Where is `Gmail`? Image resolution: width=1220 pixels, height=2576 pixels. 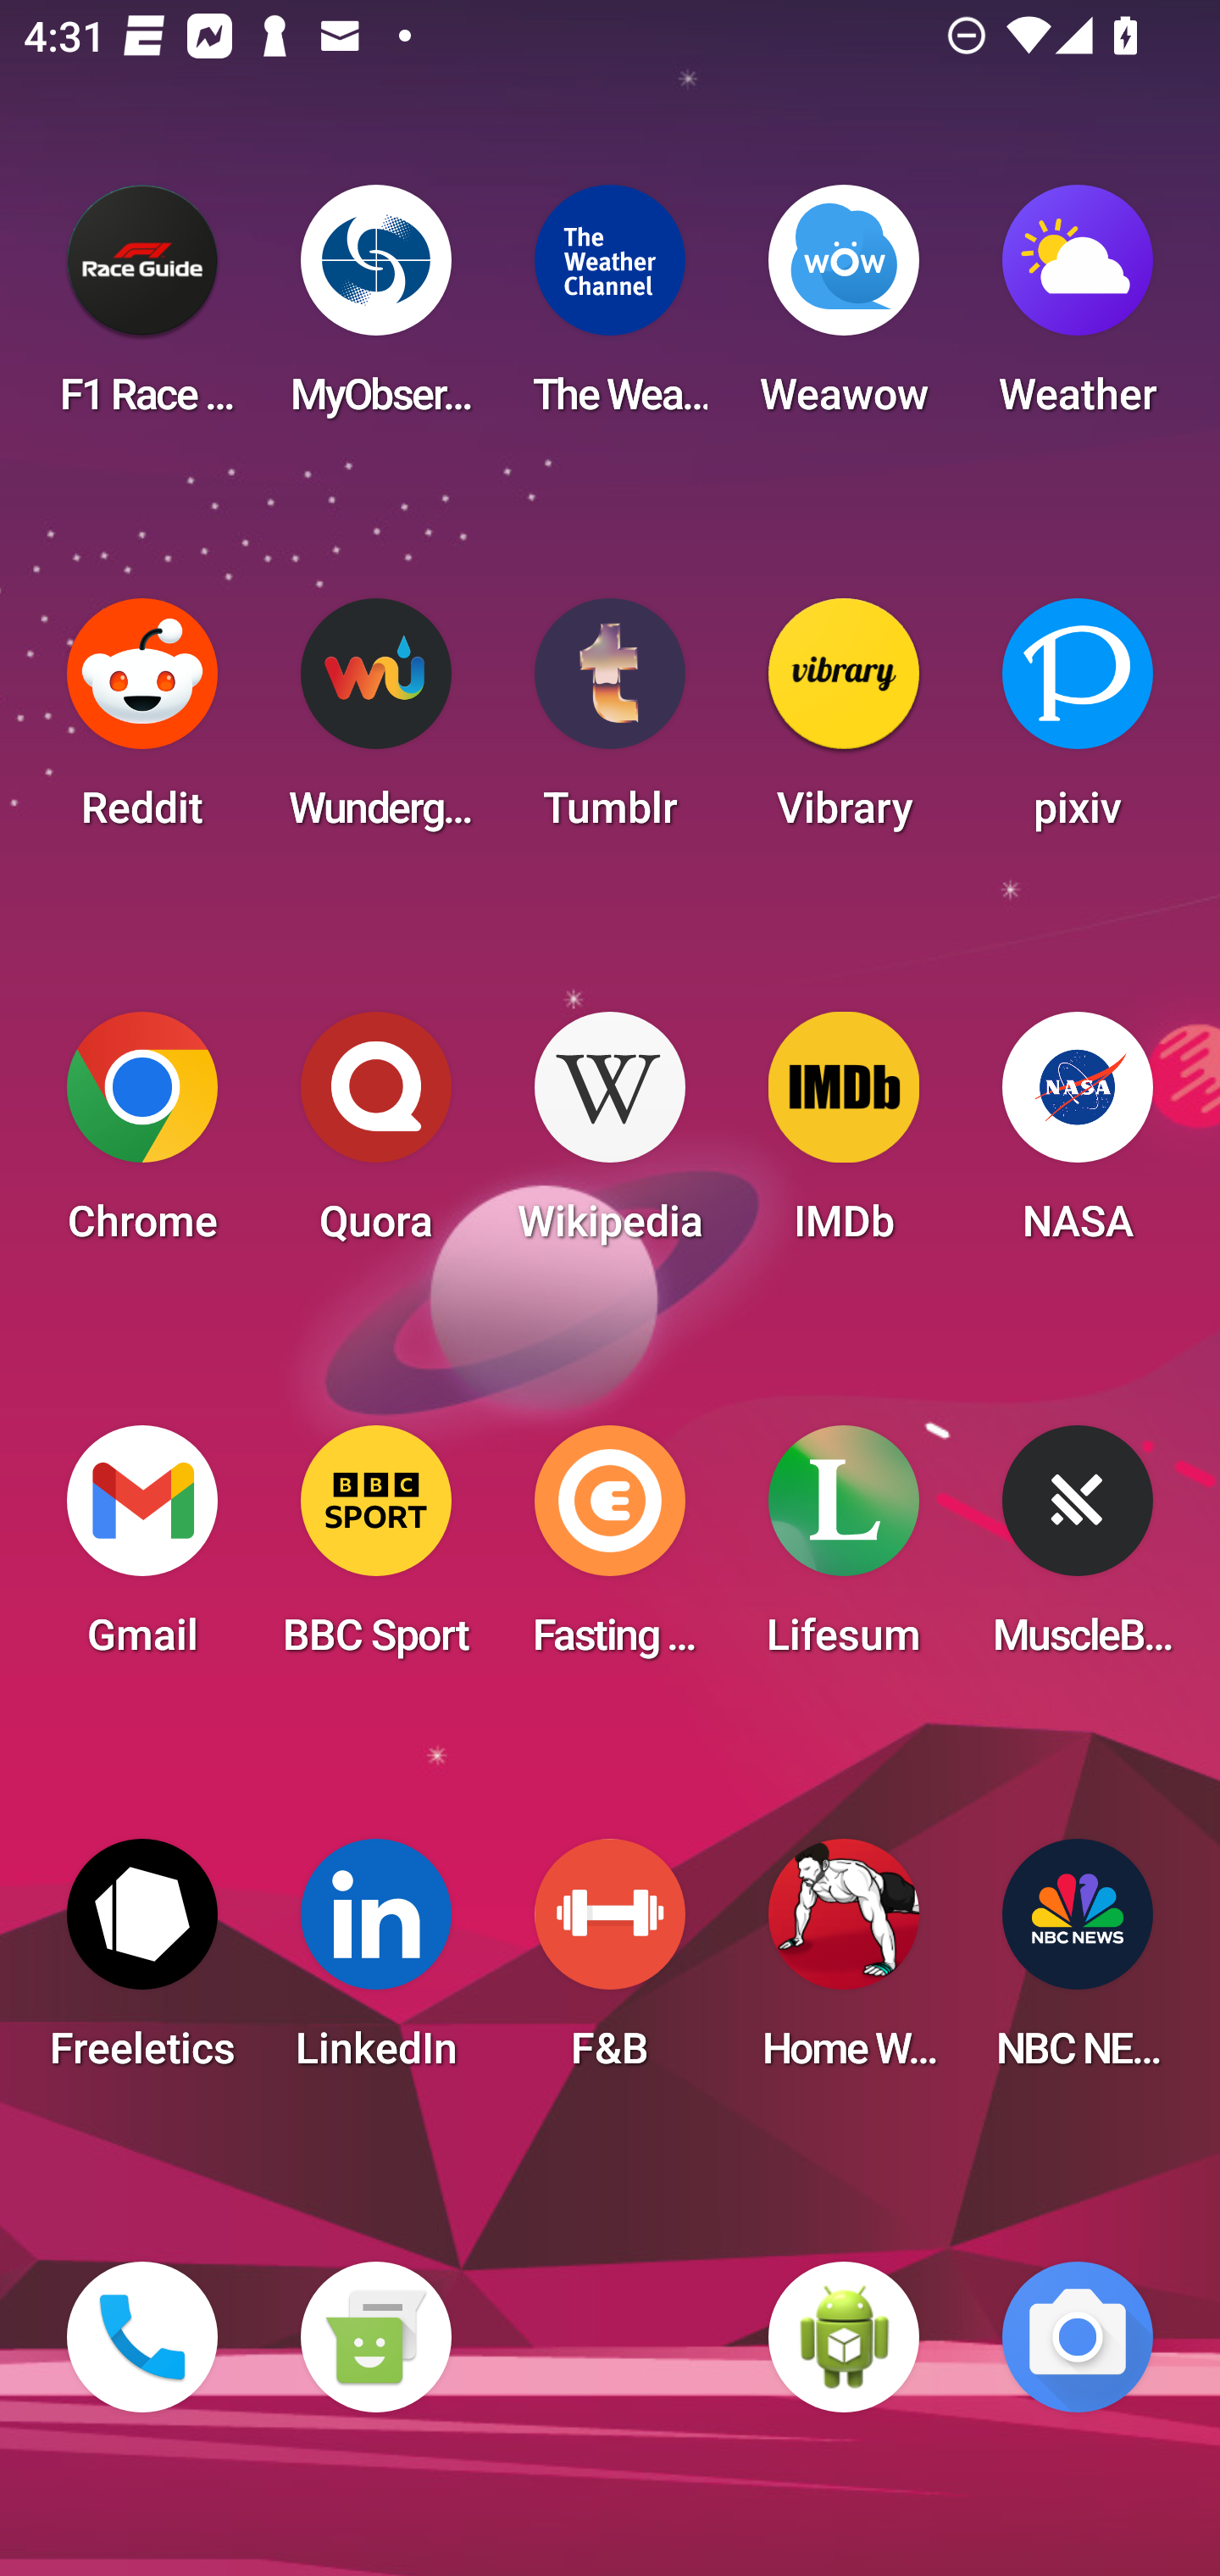 Gmail is located at coordinates (142, 1551).